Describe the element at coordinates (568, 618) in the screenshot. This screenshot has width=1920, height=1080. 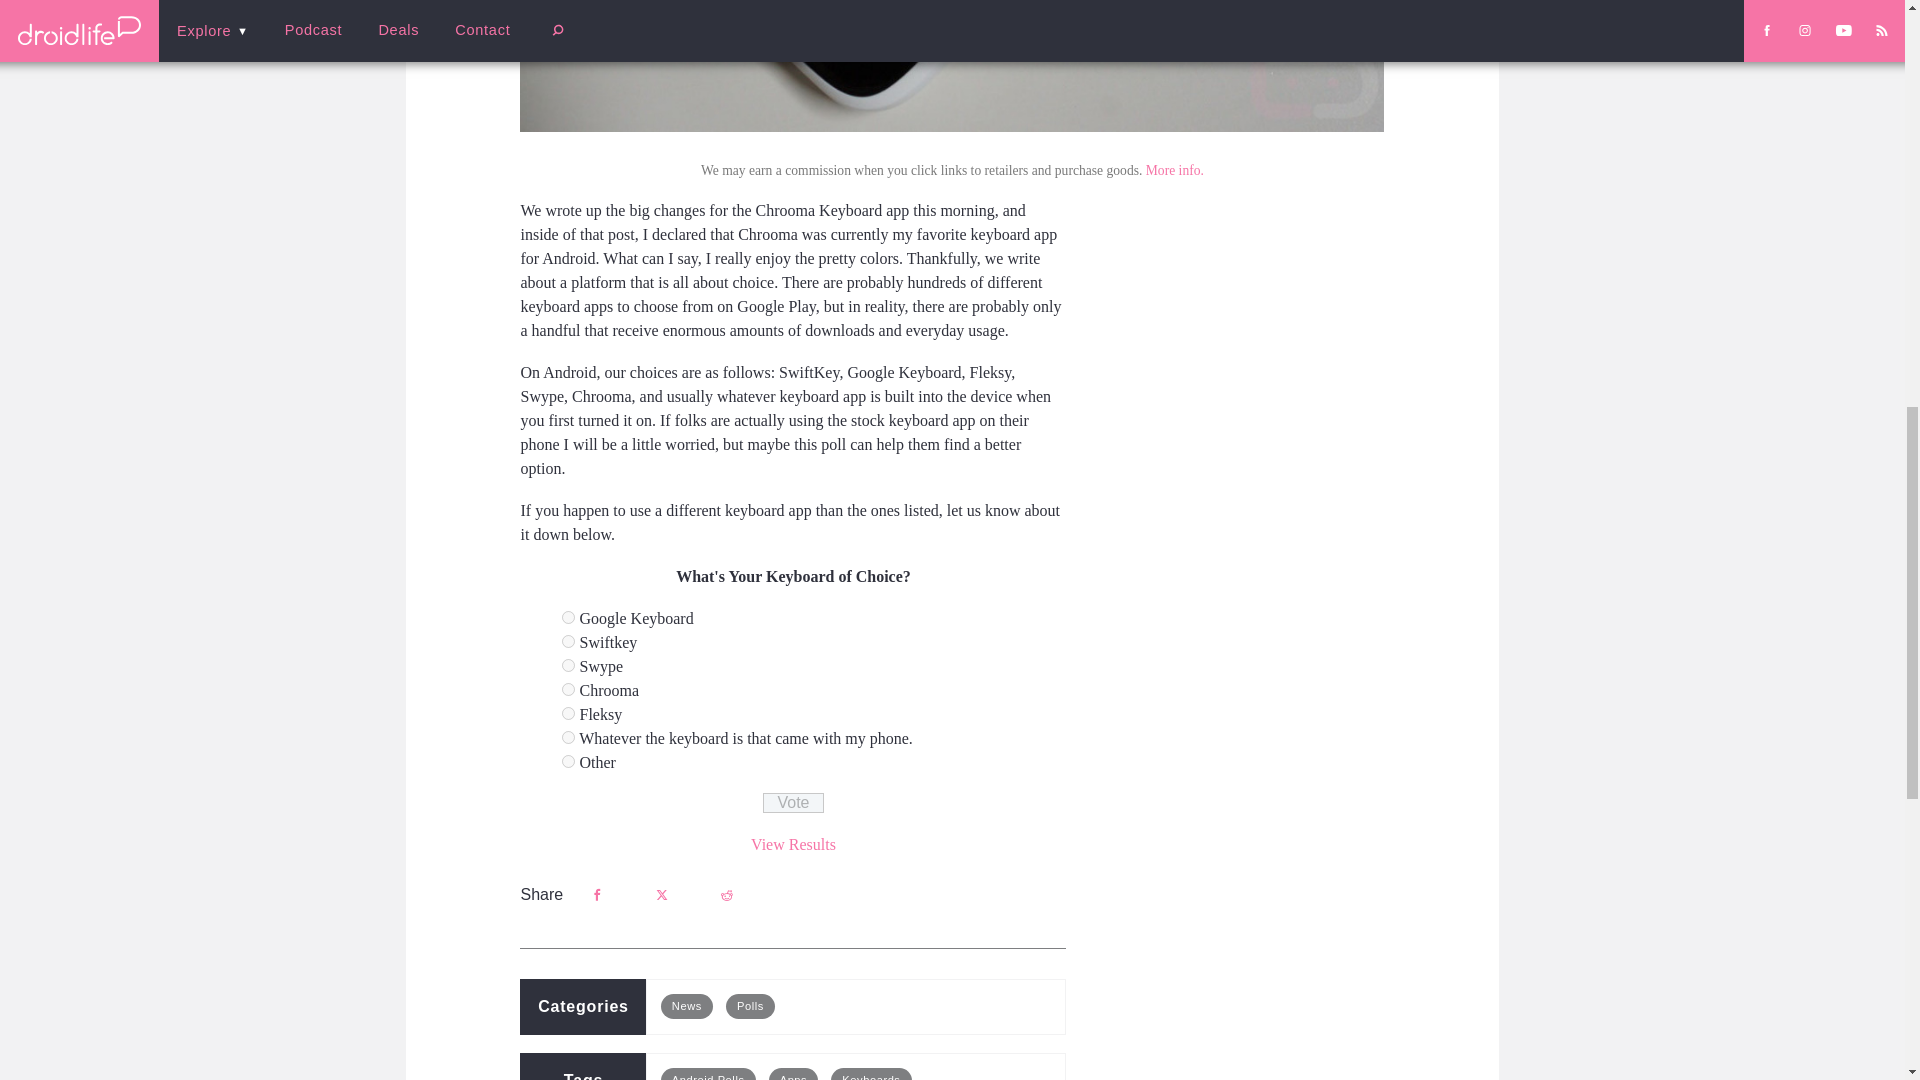
I see `1779` at that location.